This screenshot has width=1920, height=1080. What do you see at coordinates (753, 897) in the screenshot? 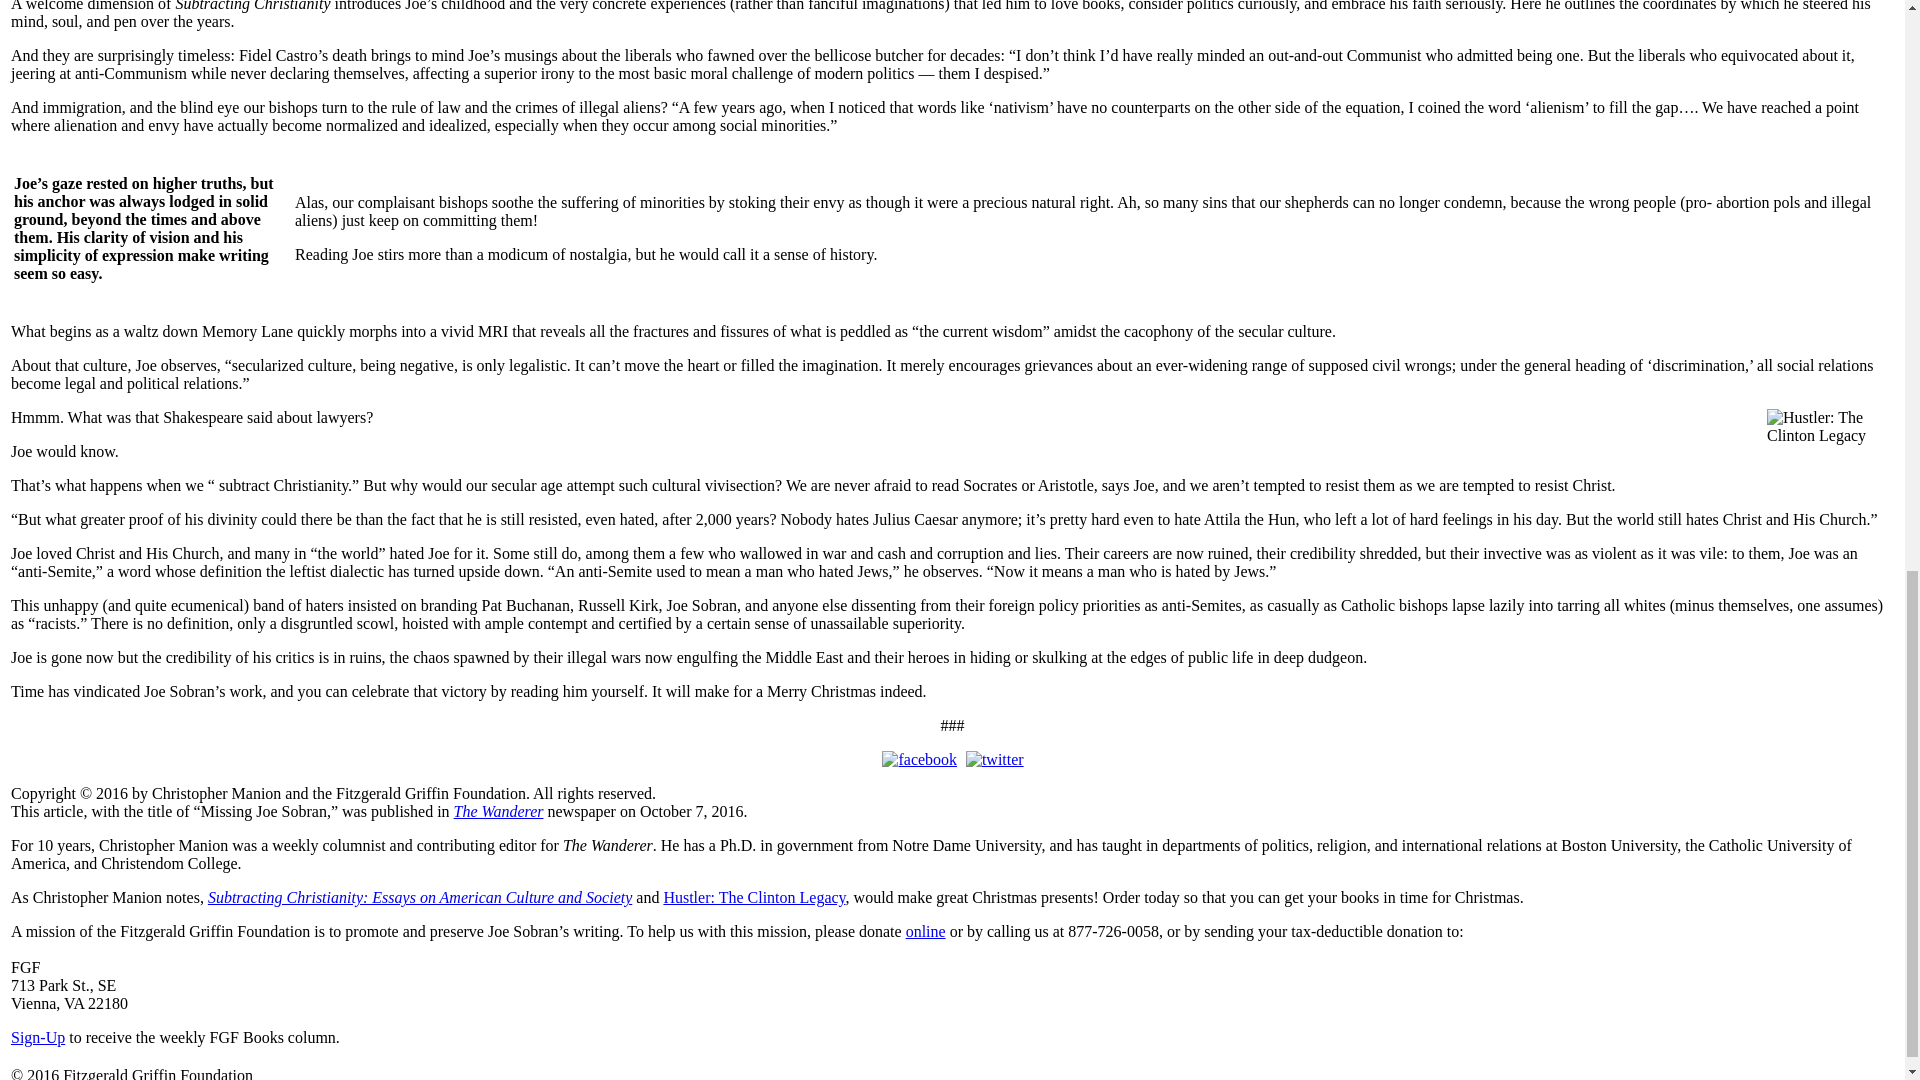
I see `Hustler: The Clinton Legacy` at bounding box center [753, 897].